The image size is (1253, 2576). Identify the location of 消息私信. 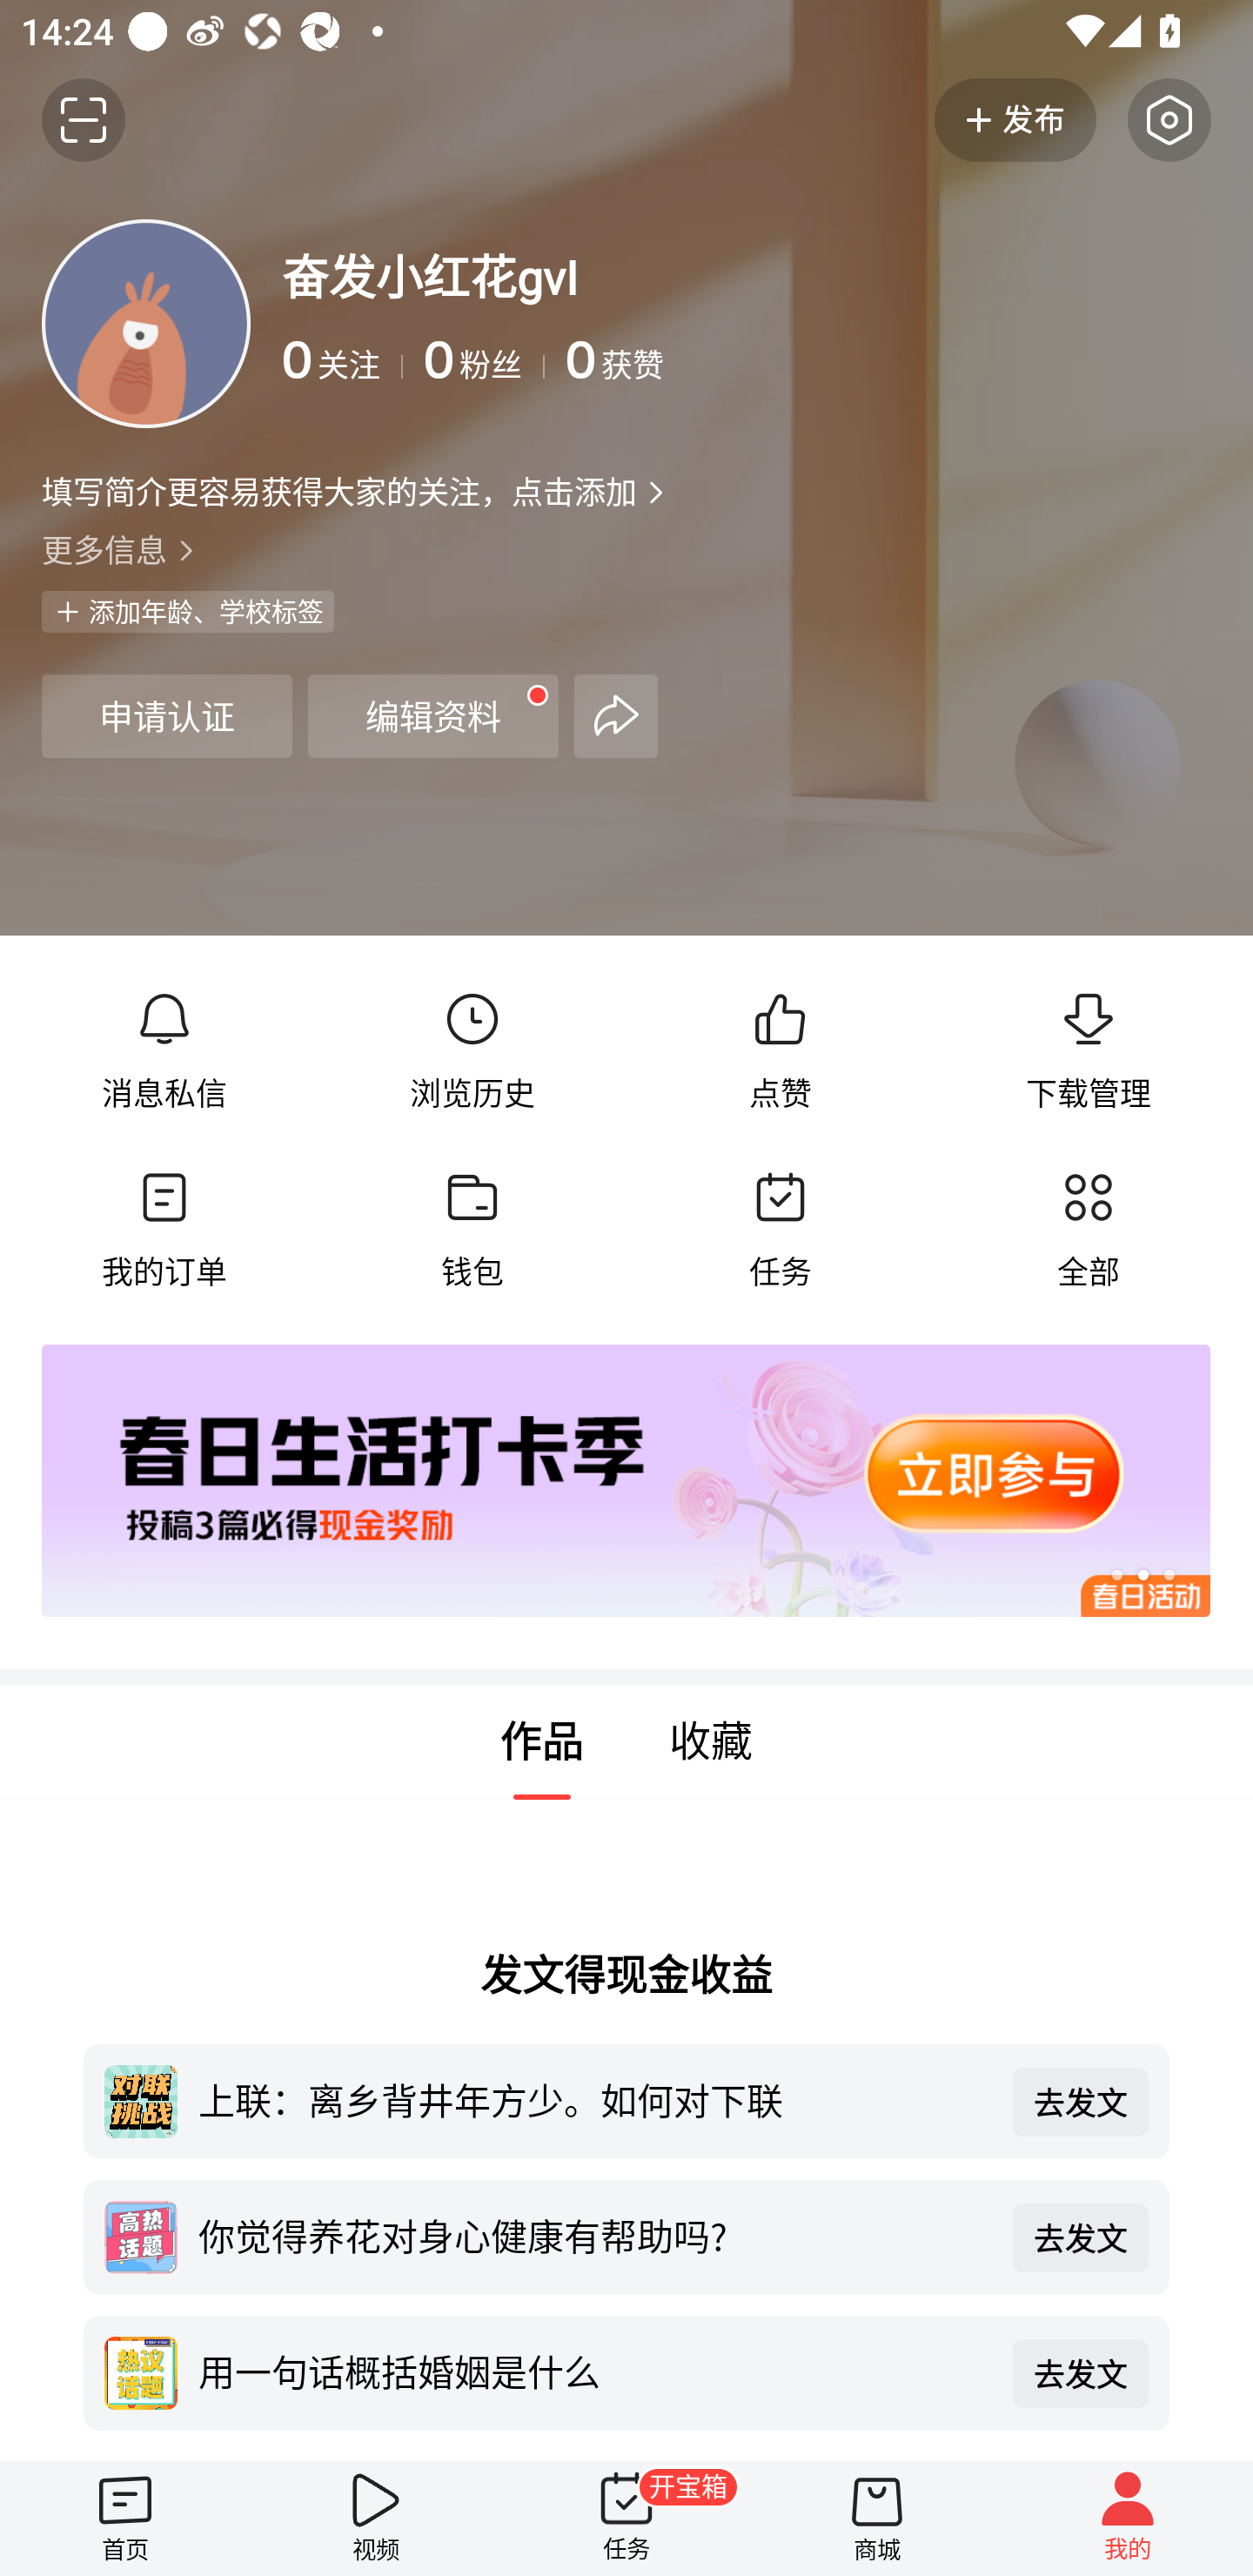
(164, 1051).